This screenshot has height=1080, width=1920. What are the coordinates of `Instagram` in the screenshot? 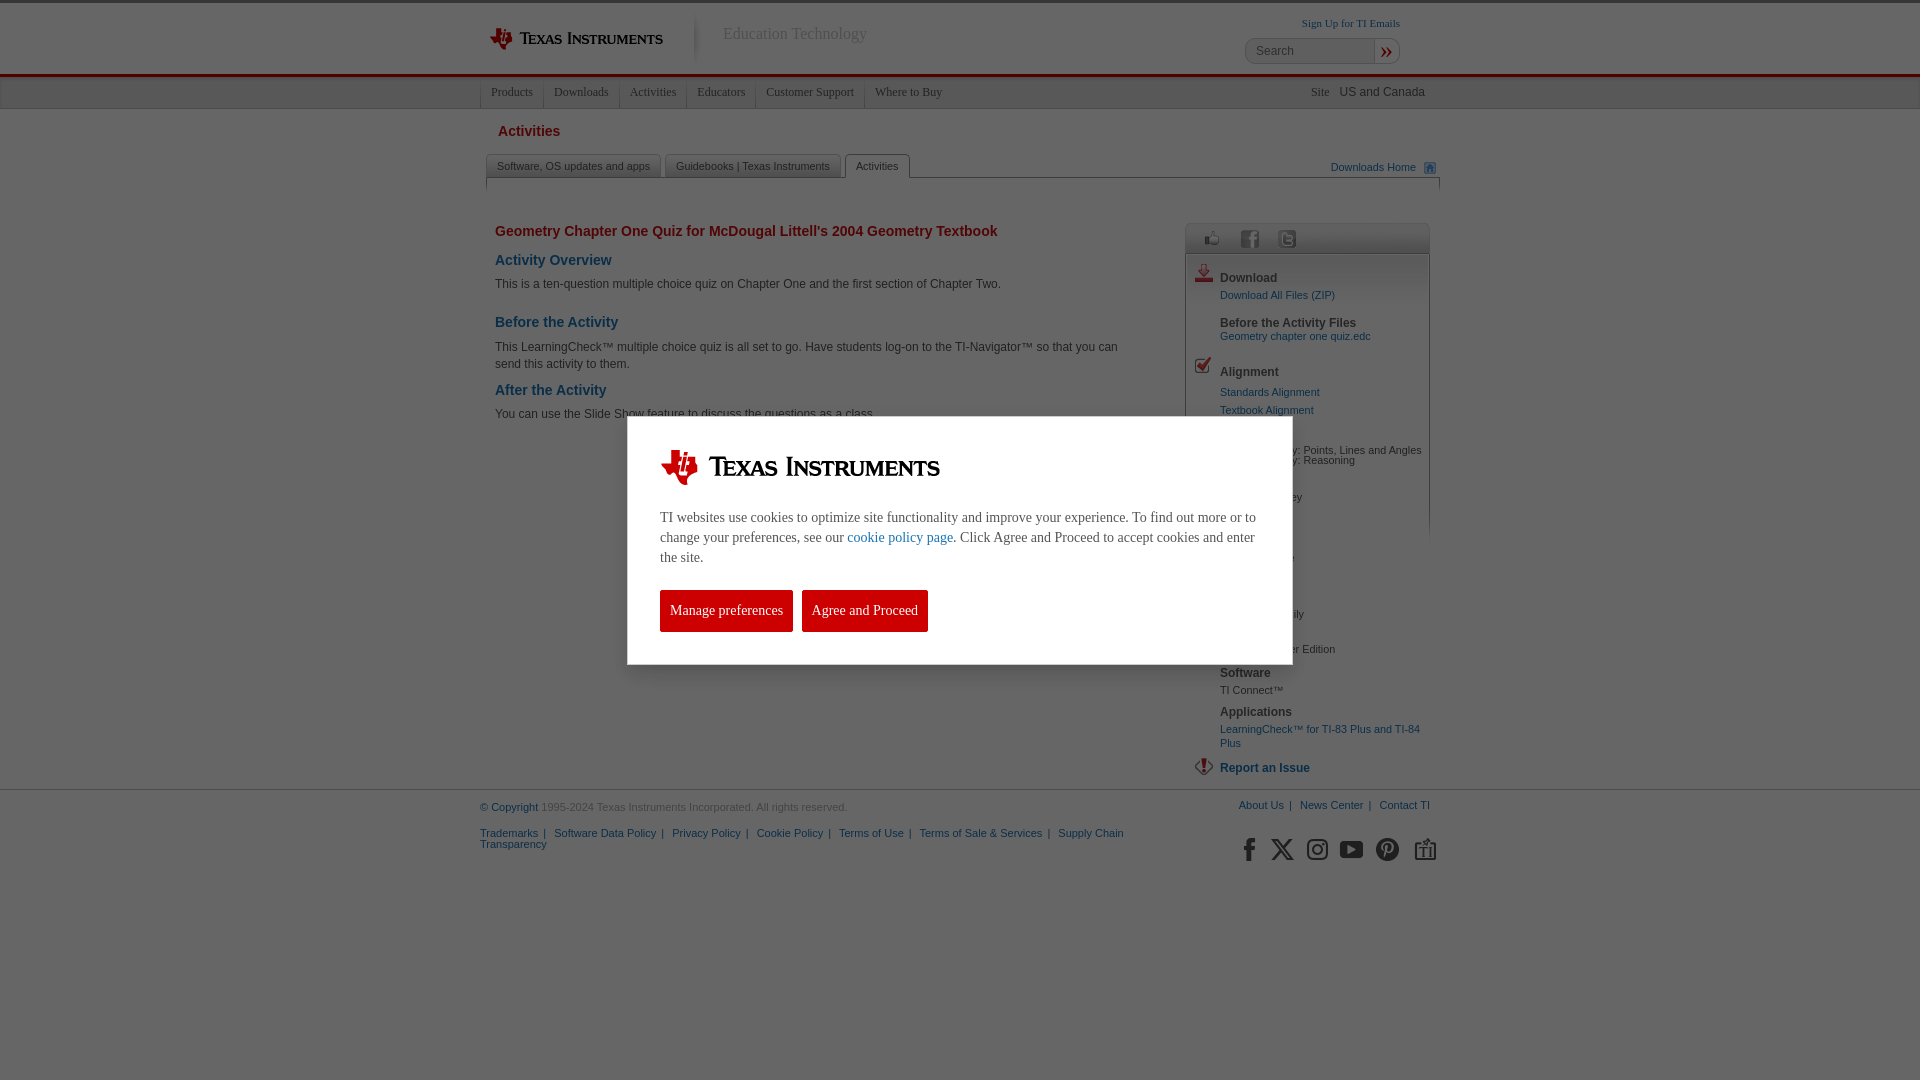 It's located at (1316, 845).